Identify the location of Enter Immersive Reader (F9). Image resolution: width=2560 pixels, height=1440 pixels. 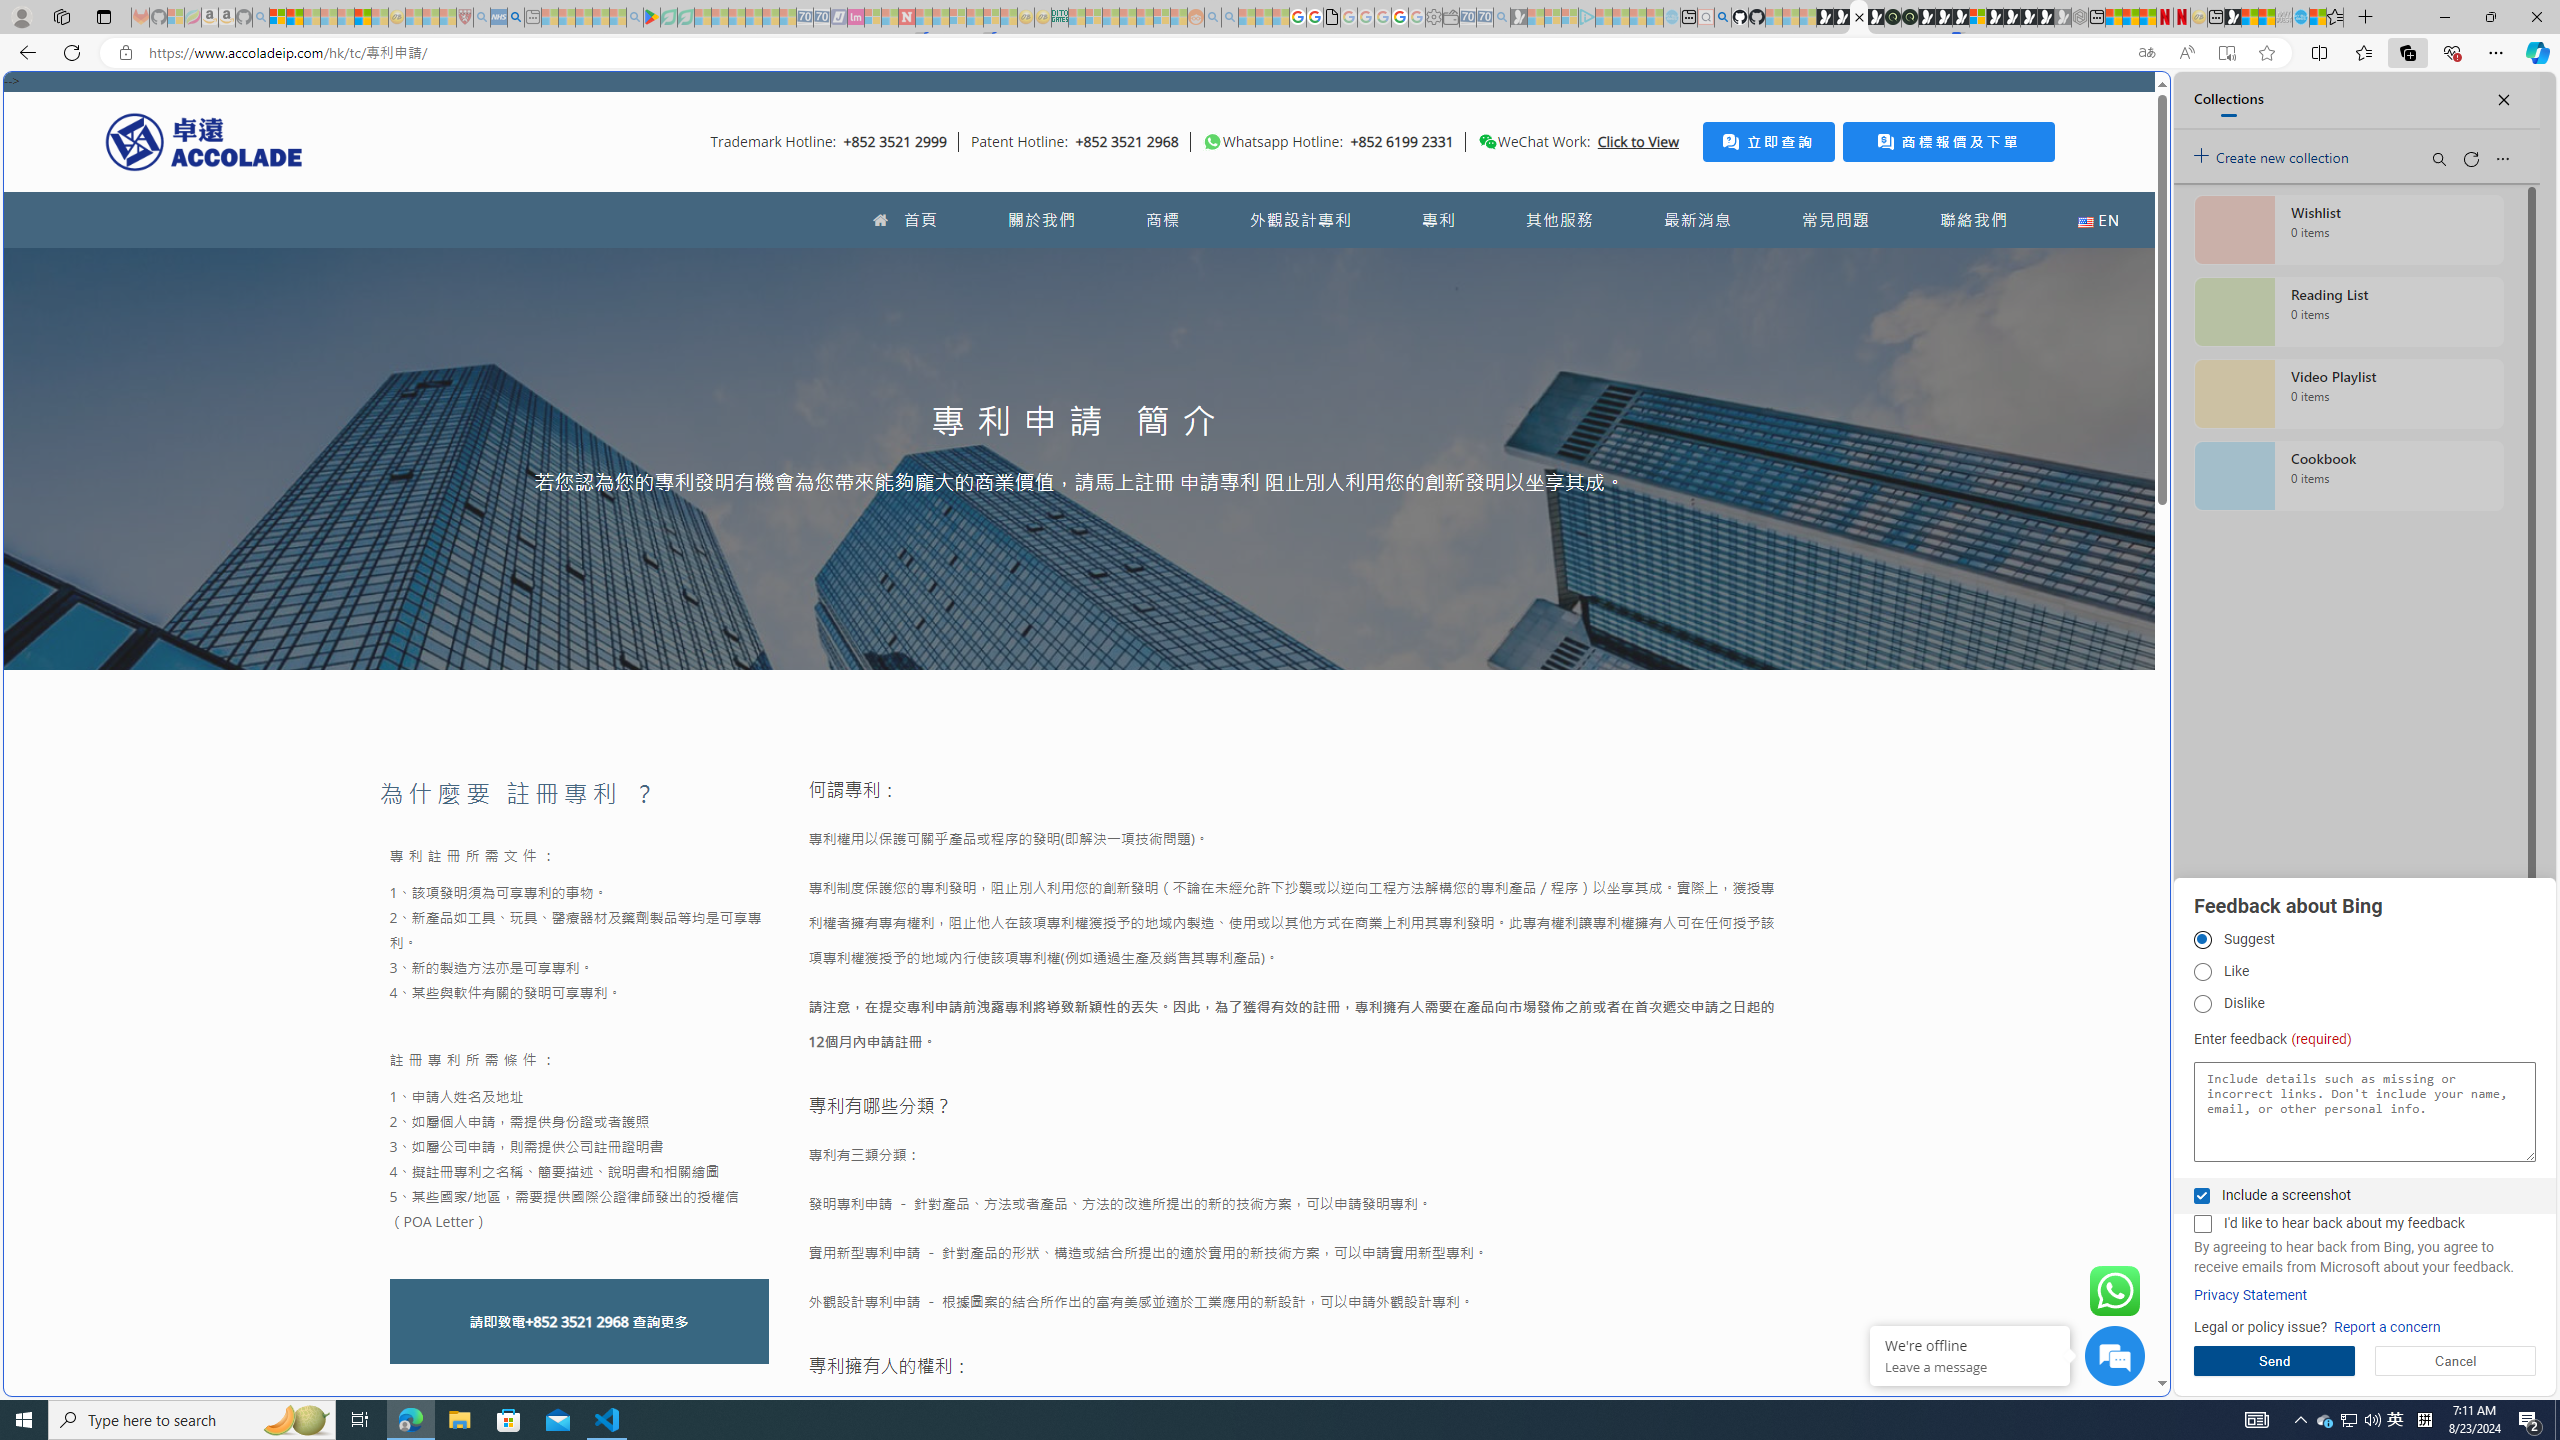
(2226, 53).